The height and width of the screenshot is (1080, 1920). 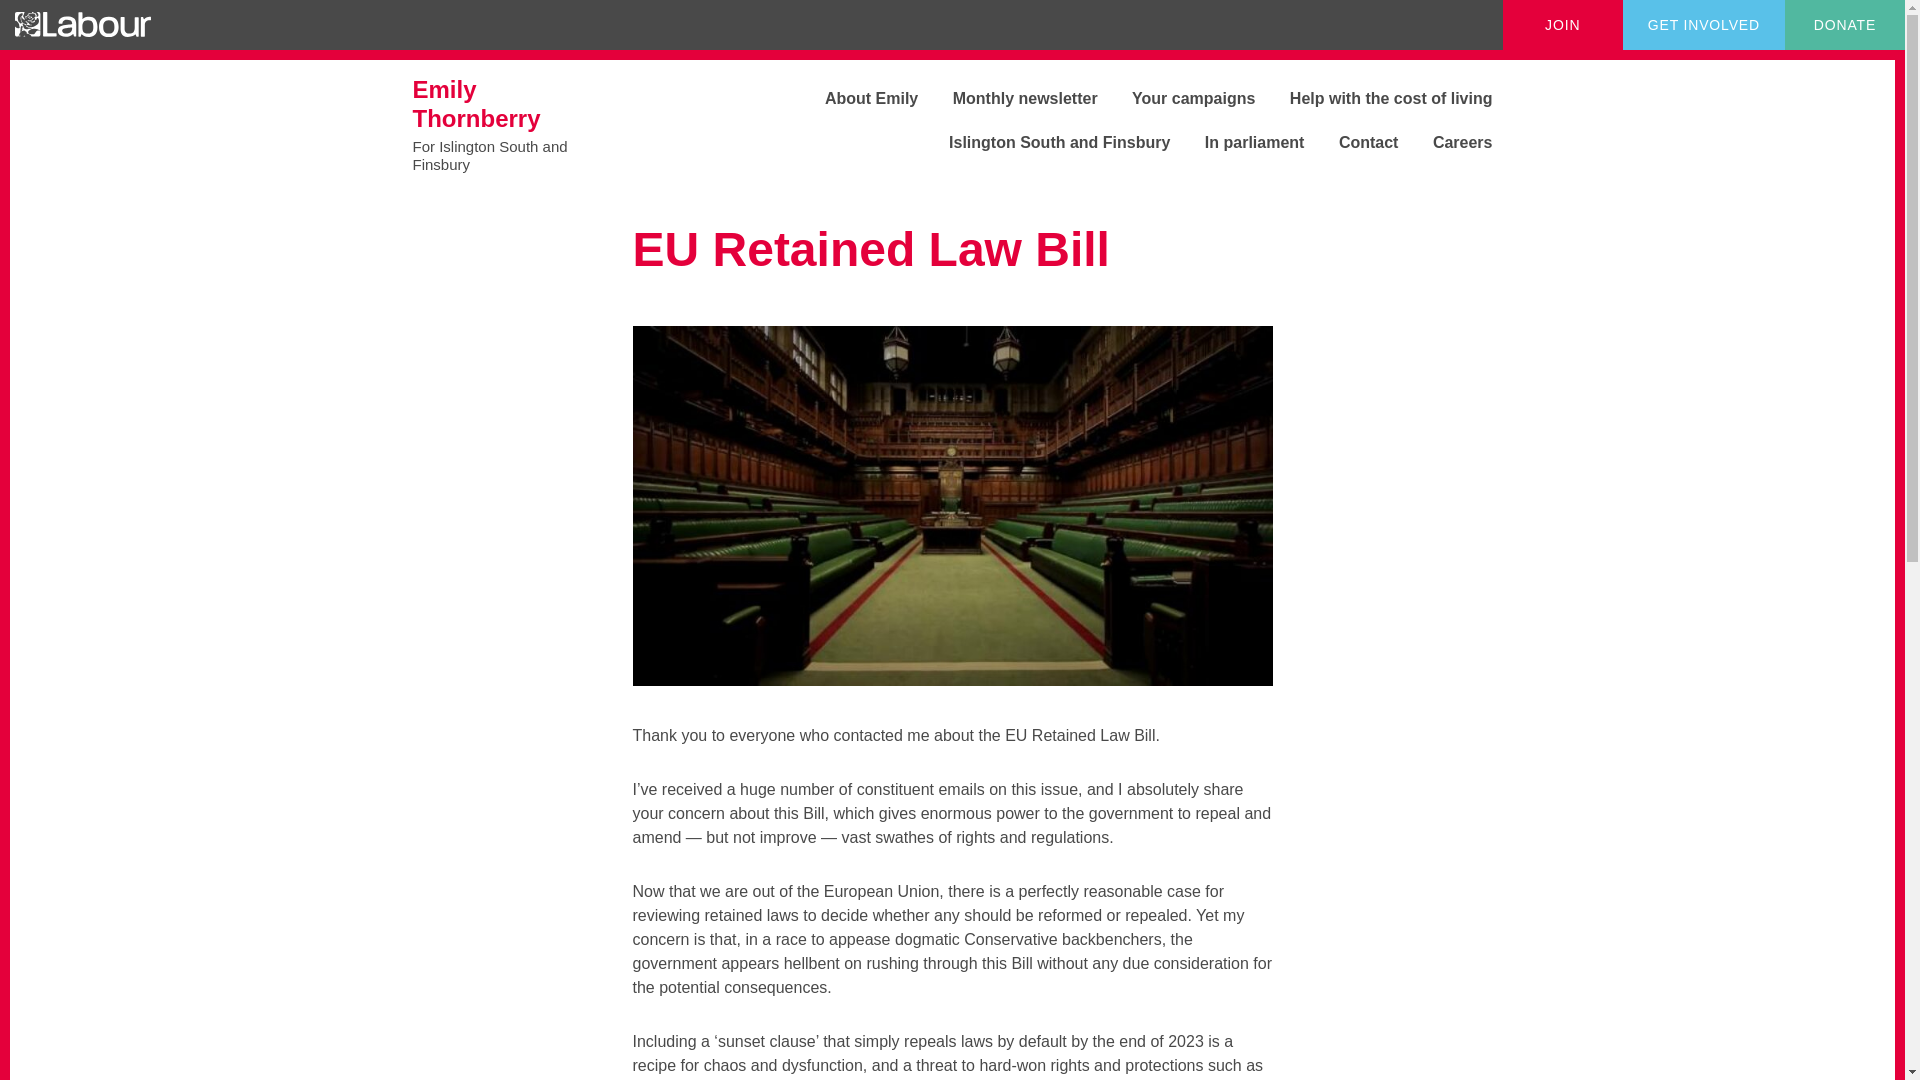 I want to click on In parliament, so click(x=1240, y=142).